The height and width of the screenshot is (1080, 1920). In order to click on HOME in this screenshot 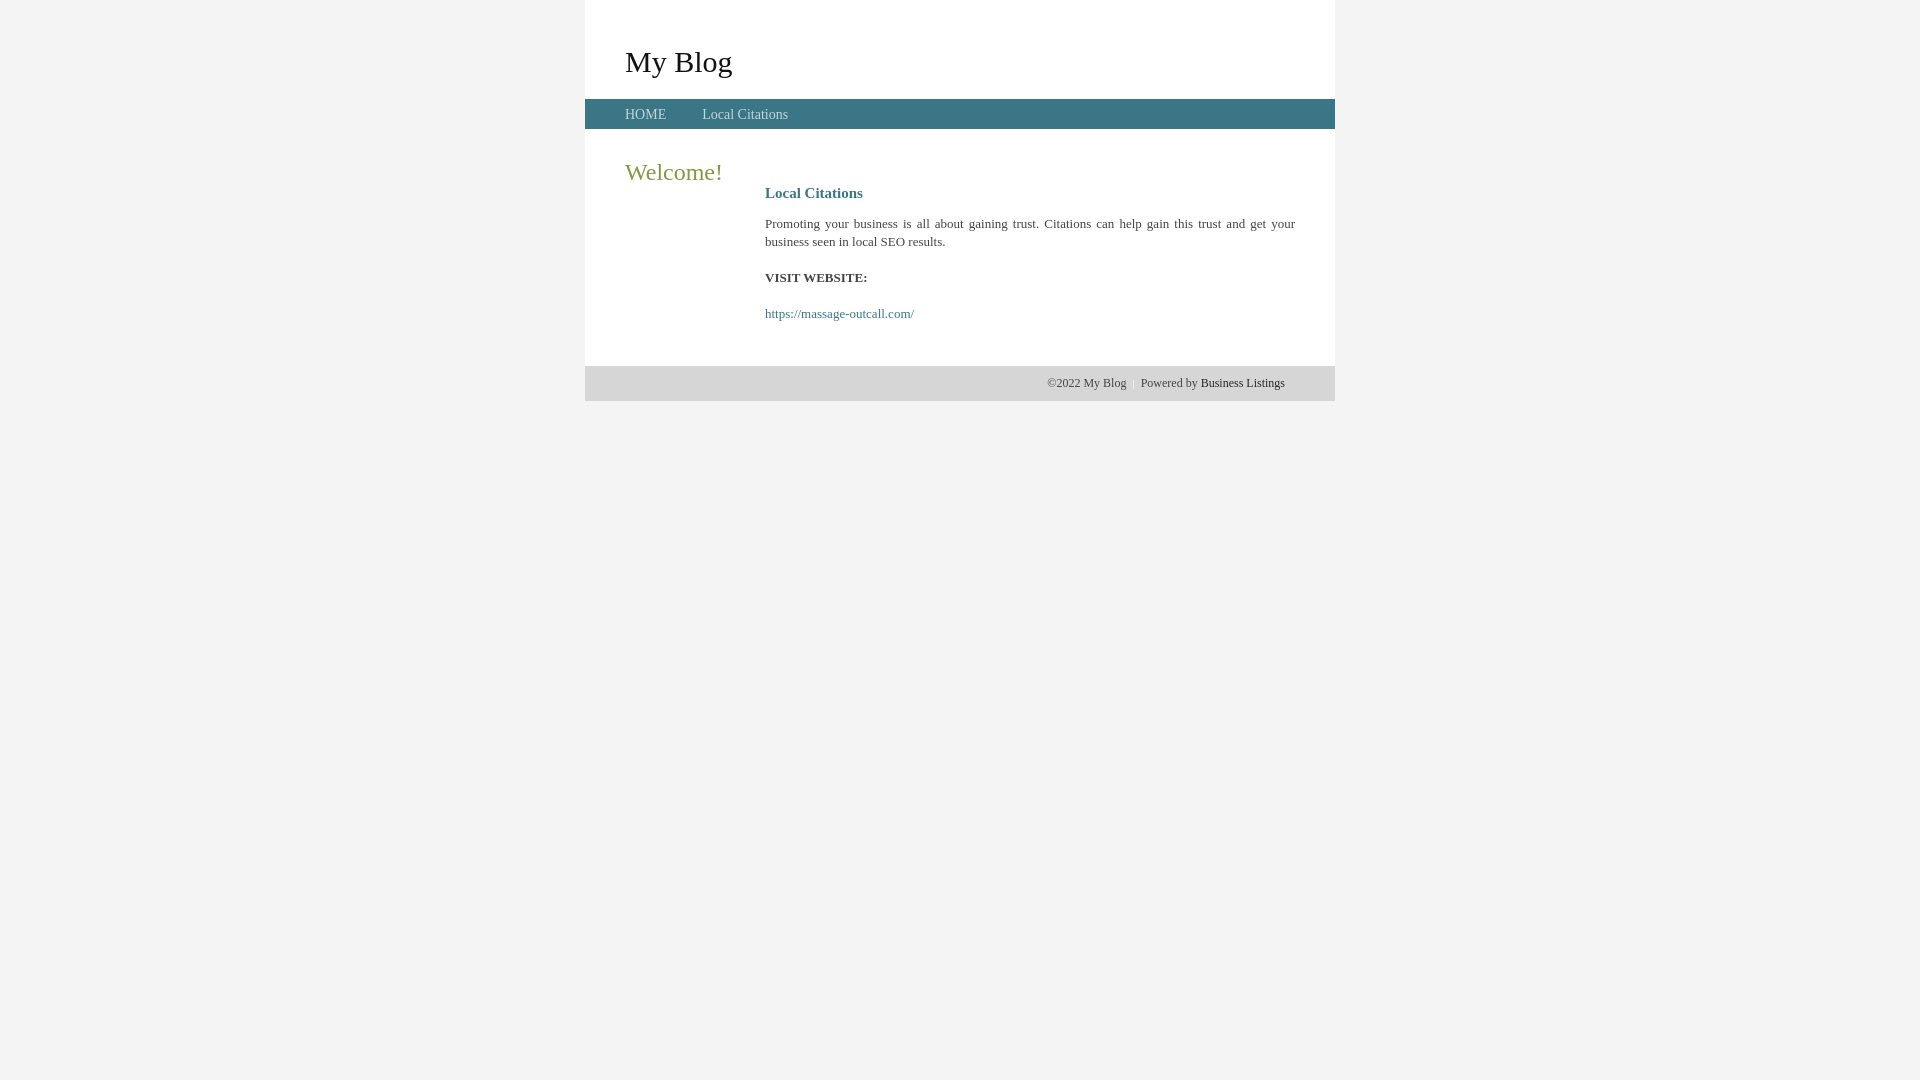, I will do `click(646, 114)`.